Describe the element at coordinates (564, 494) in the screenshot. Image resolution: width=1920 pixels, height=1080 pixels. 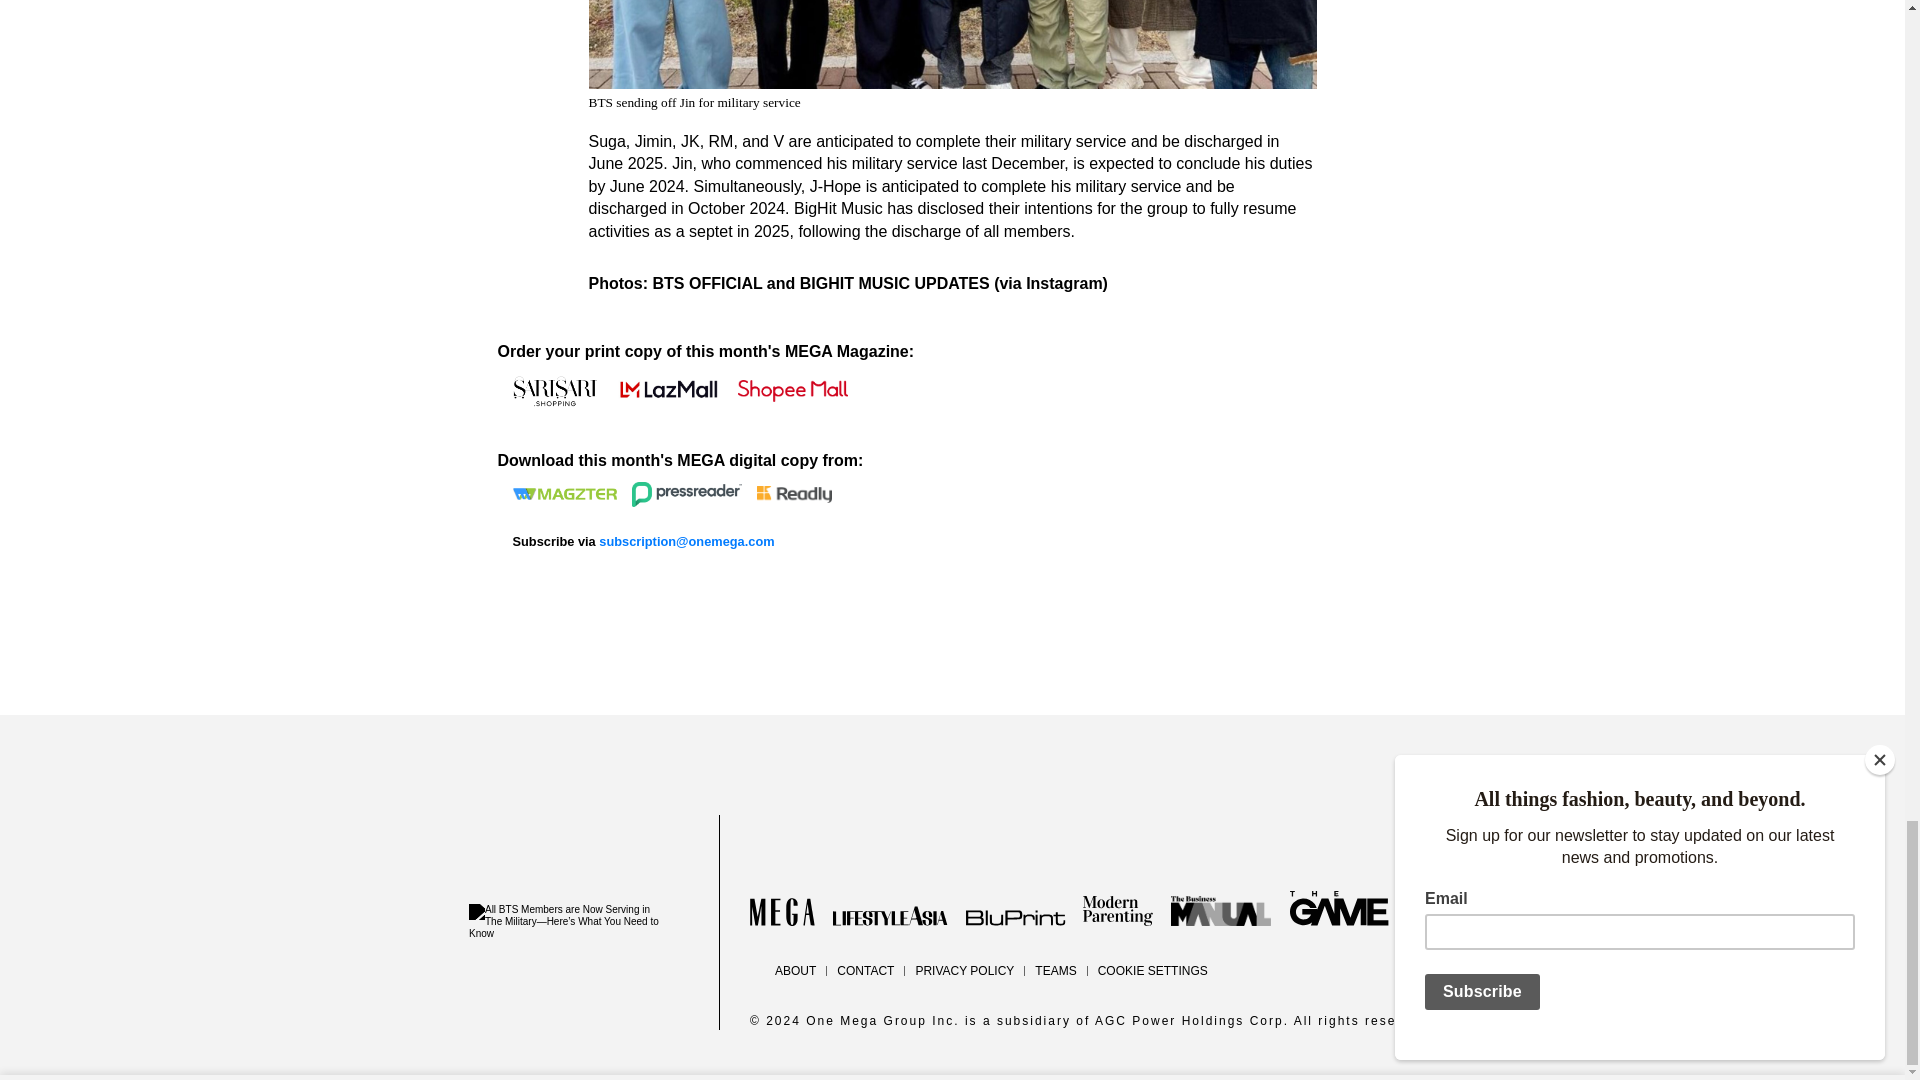
I see `Magzter` at that location.